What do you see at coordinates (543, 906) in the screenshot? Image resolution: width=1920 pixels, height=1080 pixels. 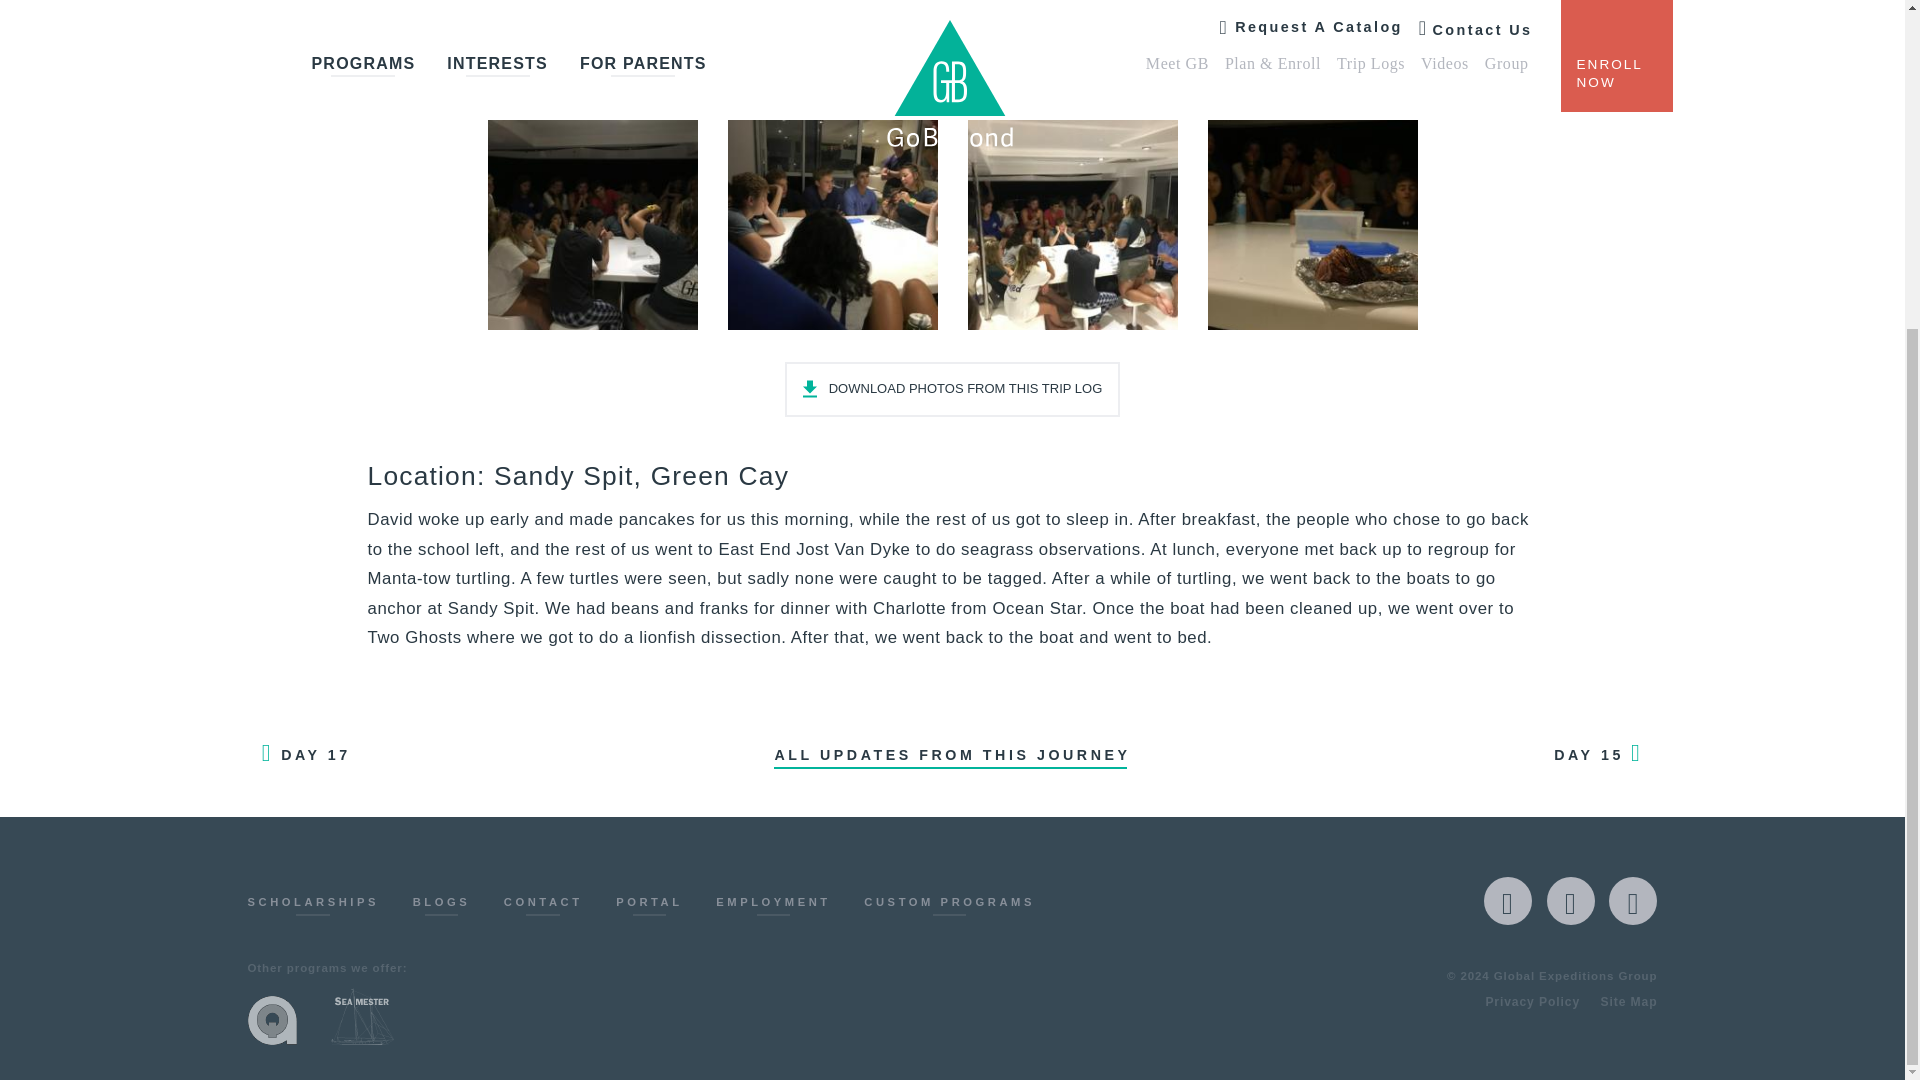 I see `CONTACT` at bounding box center [543, 906].